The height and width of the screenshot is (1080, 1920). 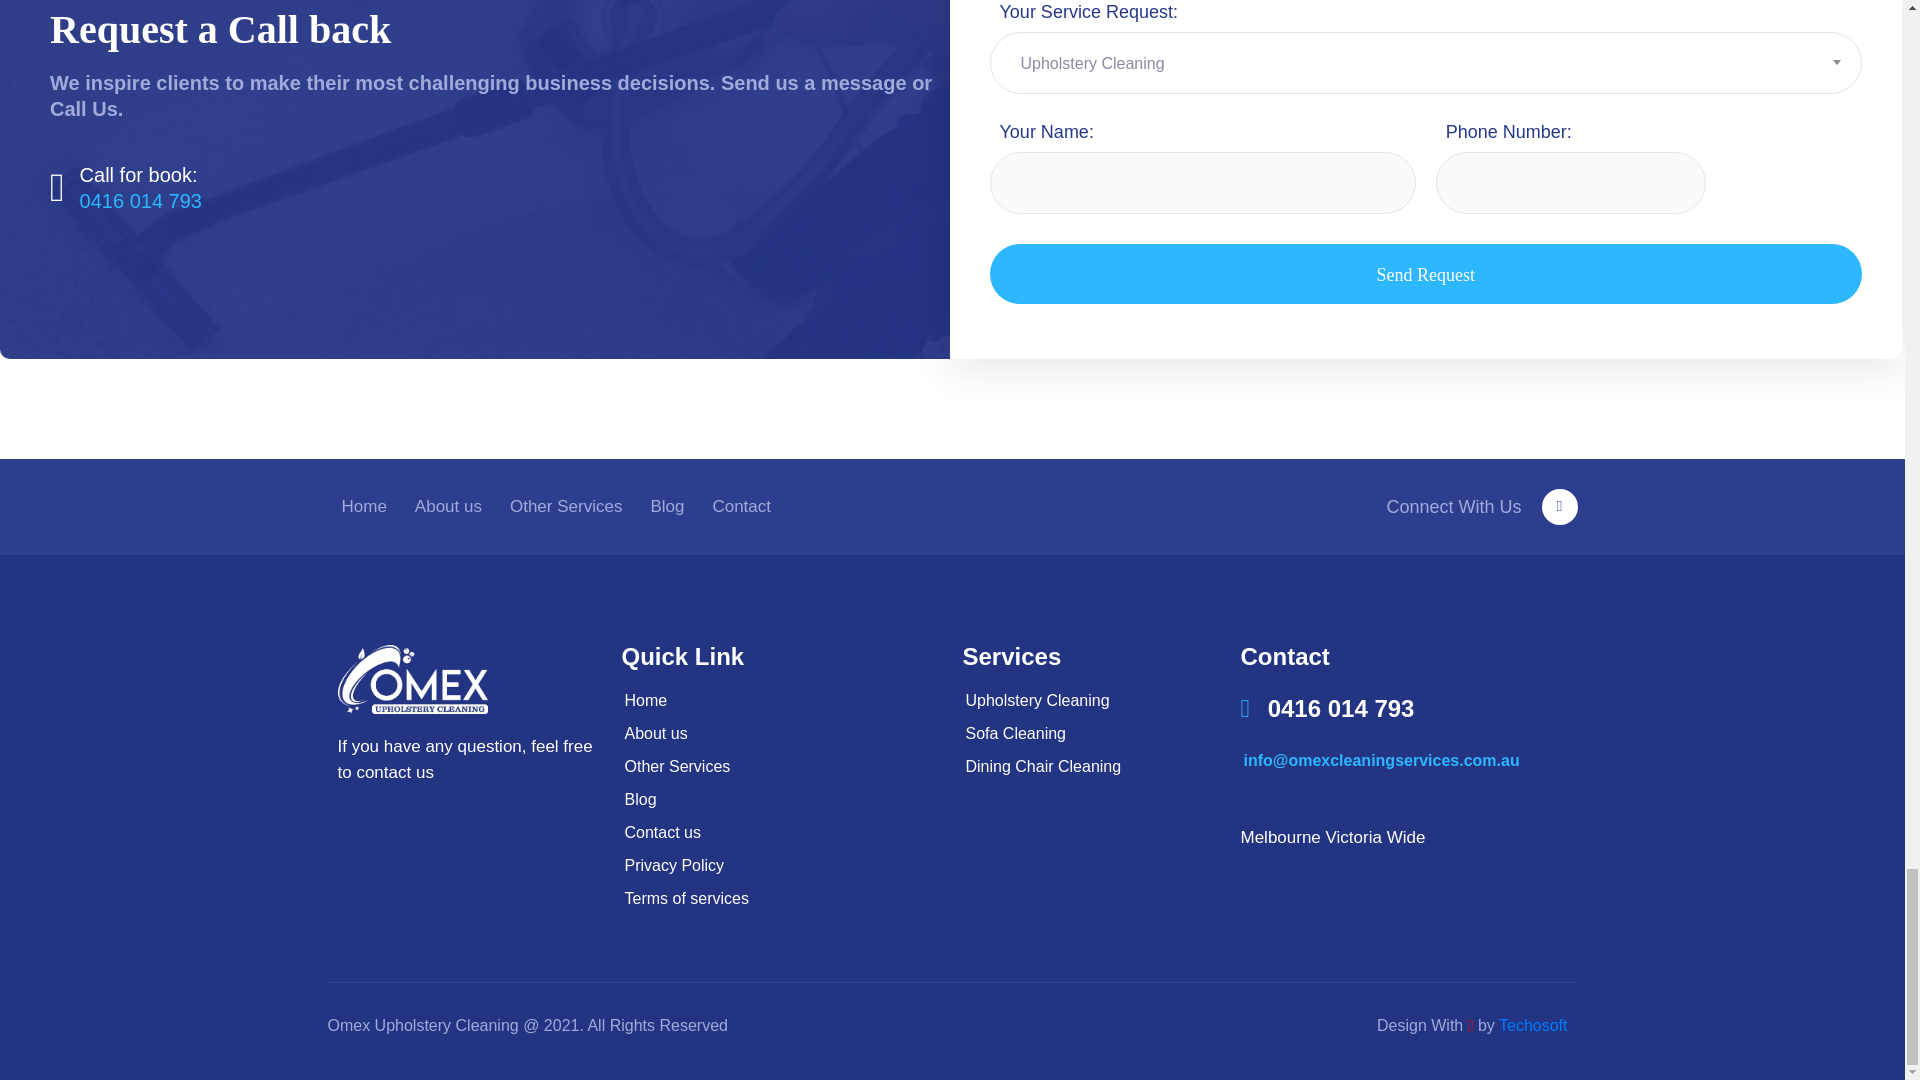 I want to click on 0416 014 793, so click(x=140, y=200).